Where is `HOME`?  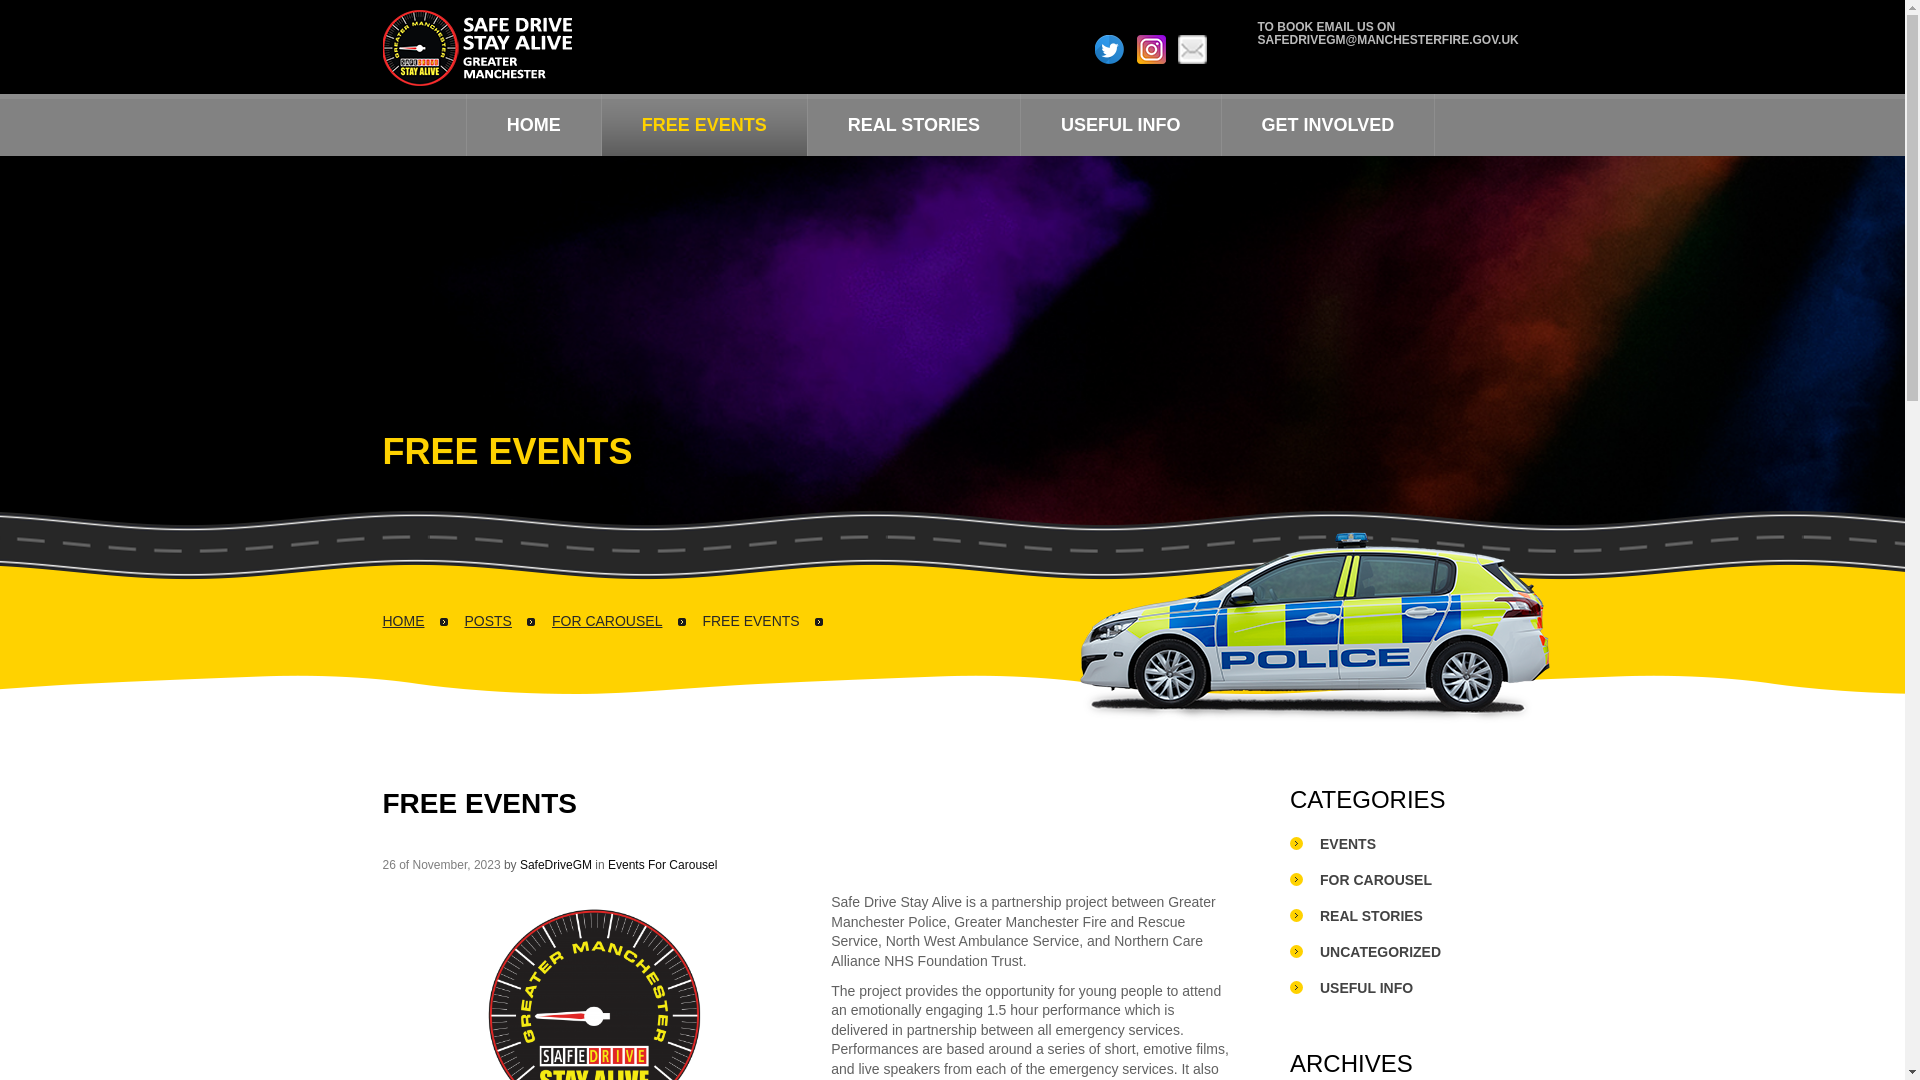 HOME is located at coordinates (533, 124).